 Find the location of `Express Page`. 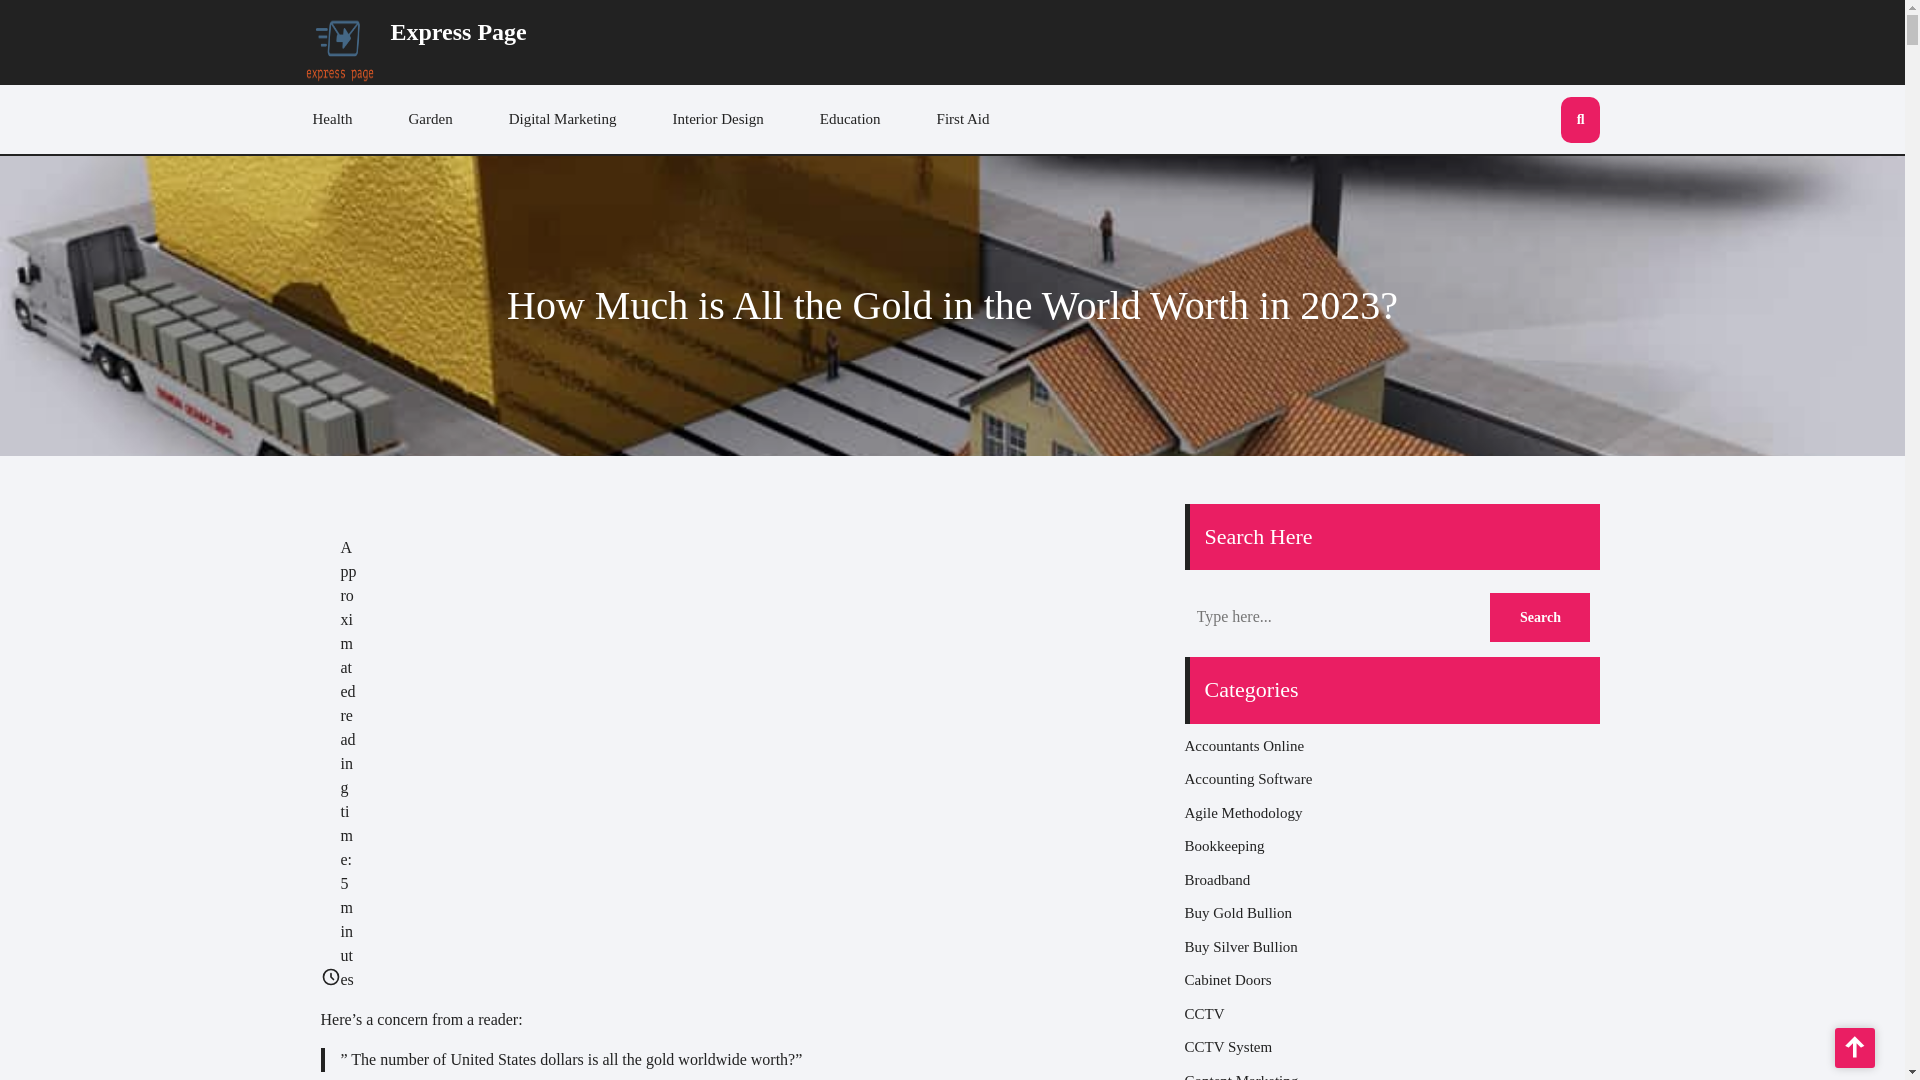

Express Page is located at coordinates (458, 32).